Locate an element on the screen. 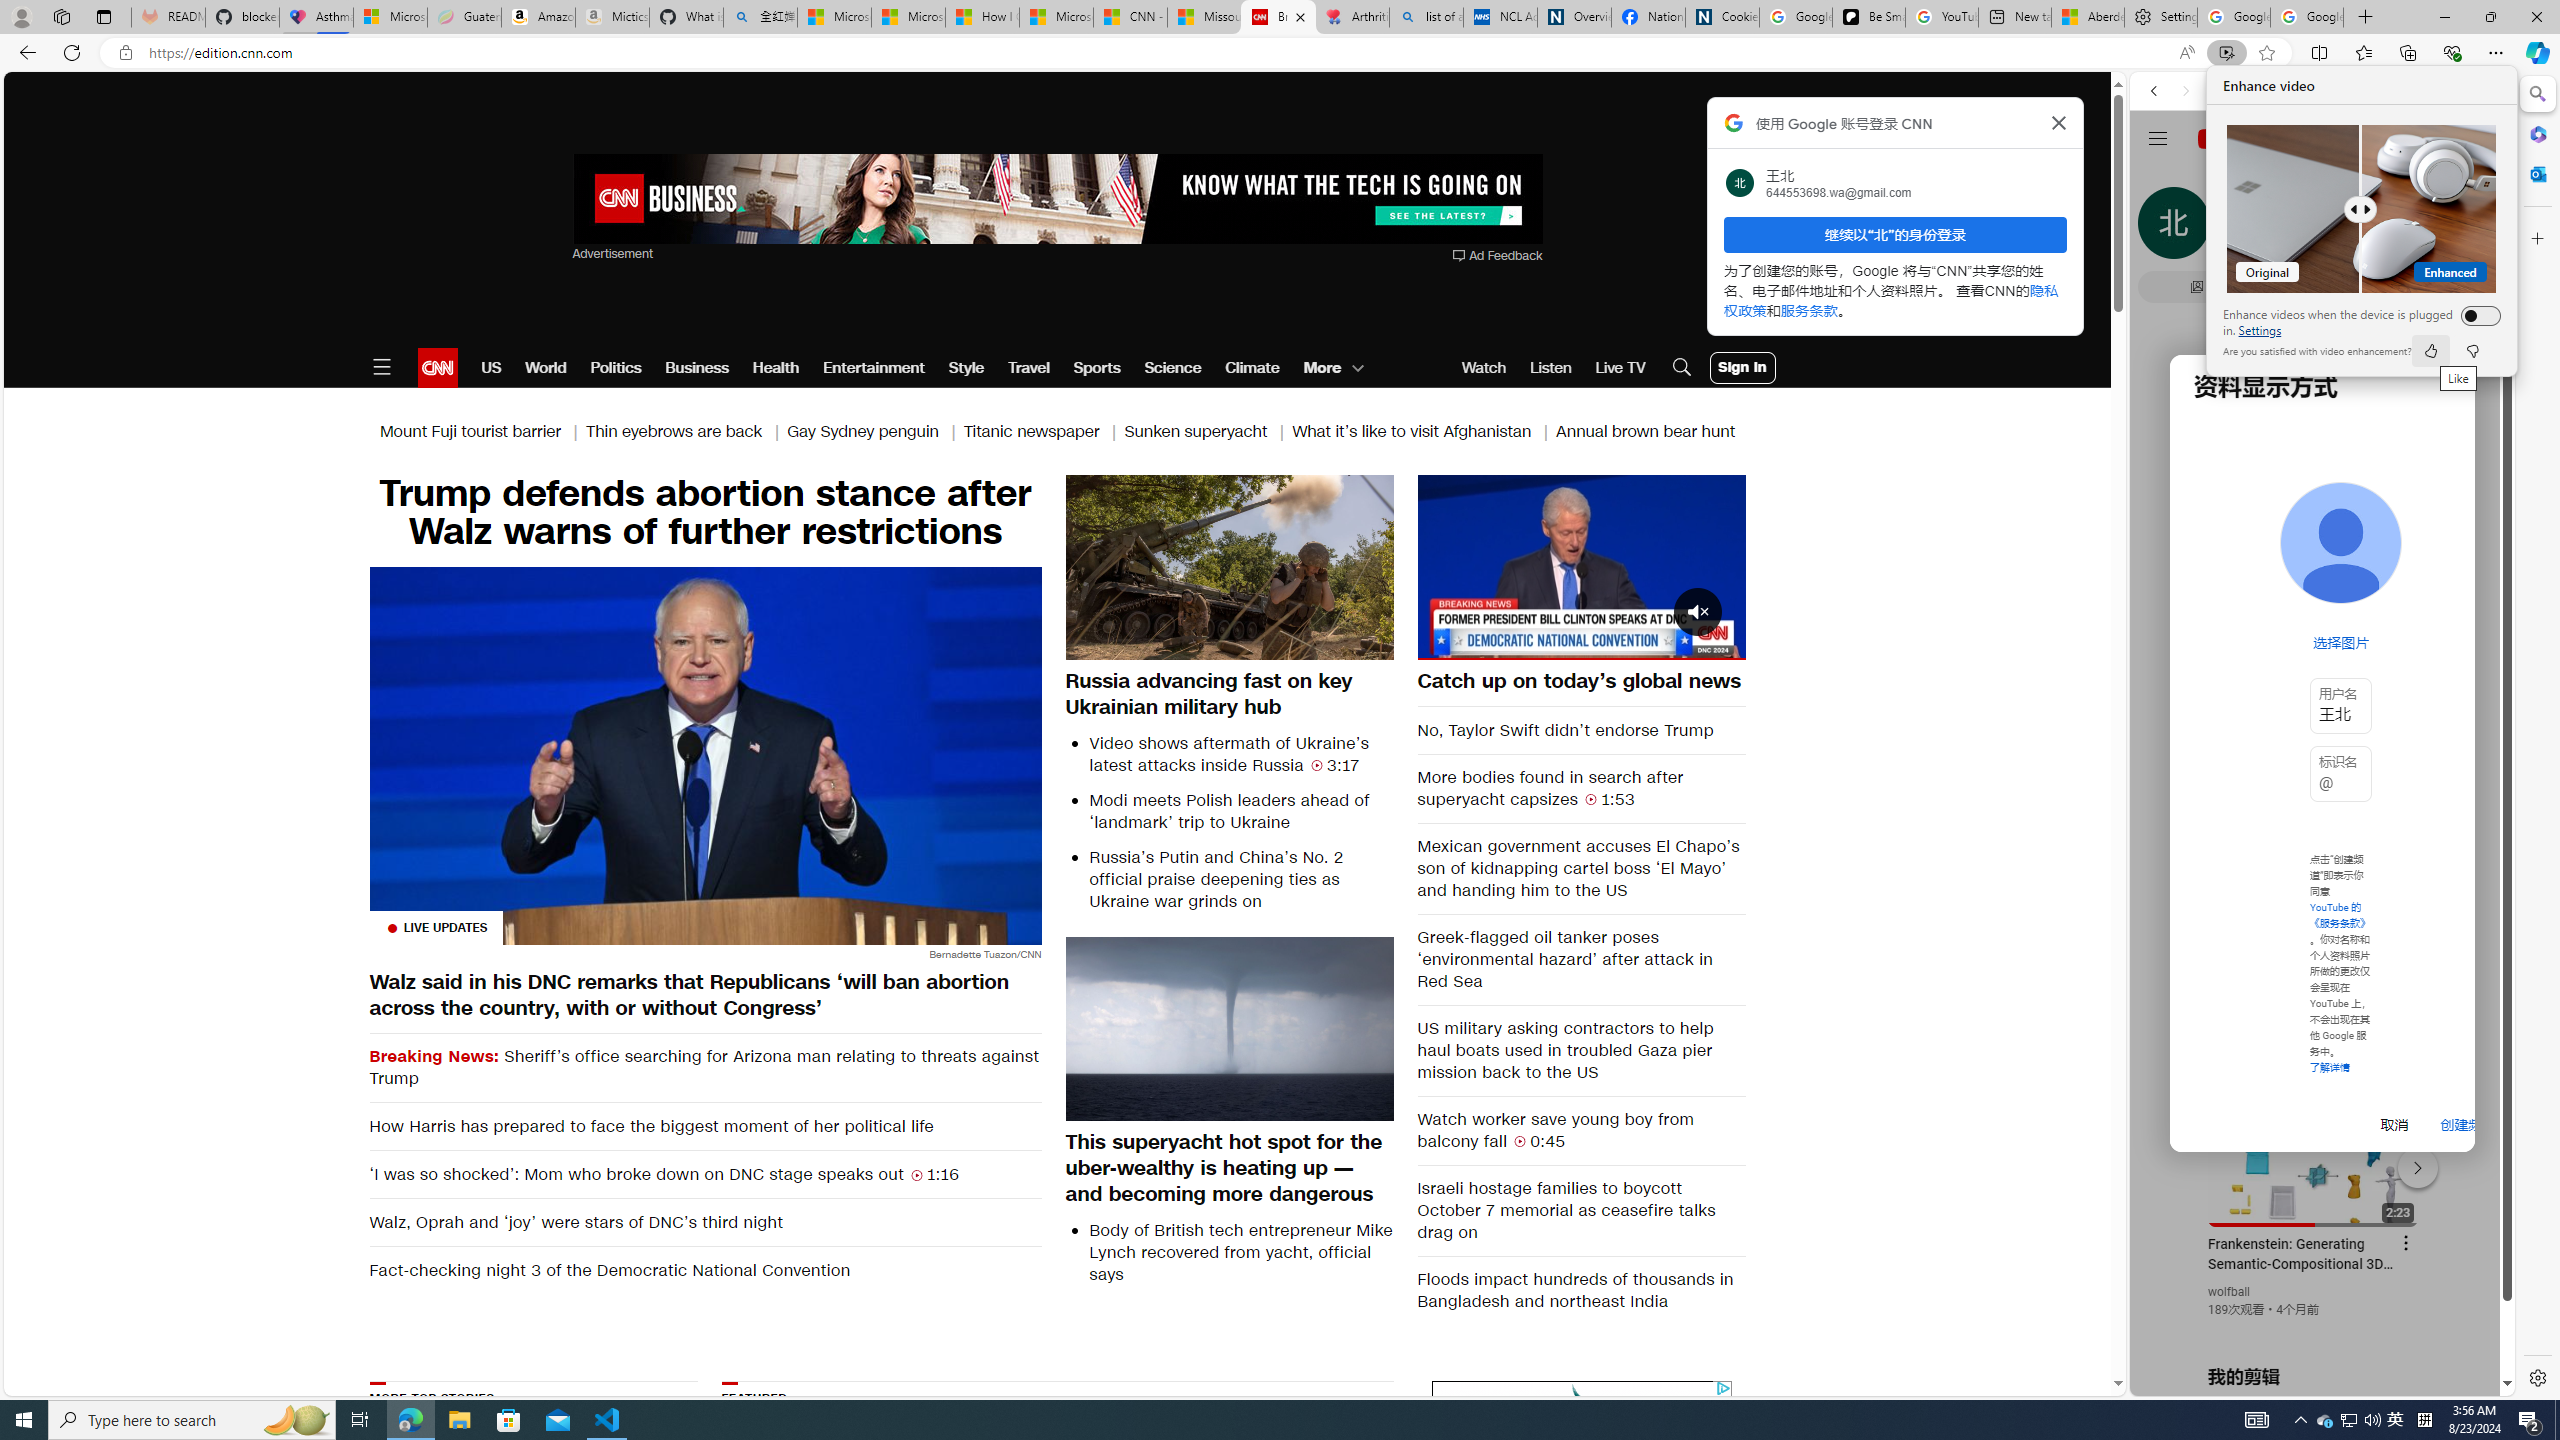 The height and width of the screenshot is (1440, 2560). Action Center, 2 new notifications is located at coordinates (2530, 1420).